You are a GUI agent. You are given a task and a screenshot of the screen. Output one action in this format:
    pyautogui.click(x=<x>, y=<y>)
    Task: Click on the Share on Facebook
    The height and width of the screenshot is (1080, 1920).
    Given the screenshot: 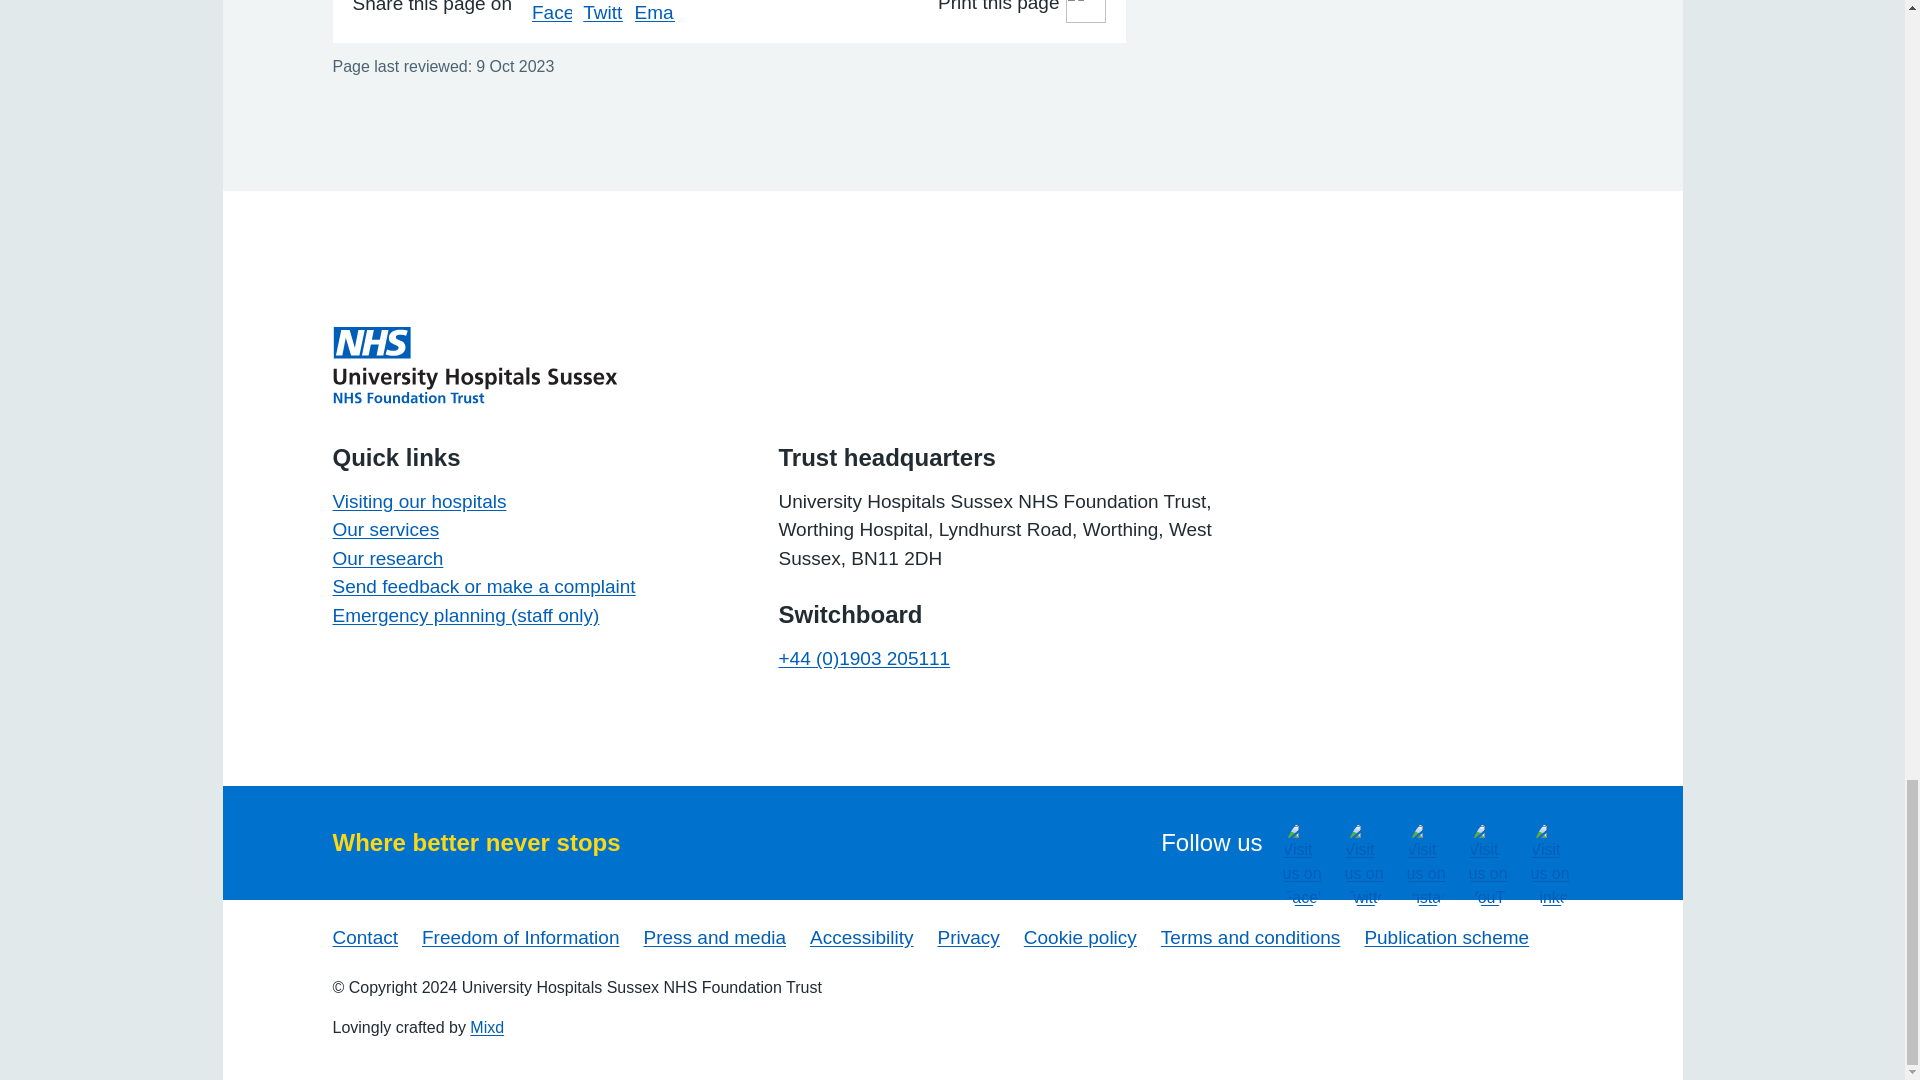 What is the action you would take?
    pyautogui.click(x=552, y=11)
    